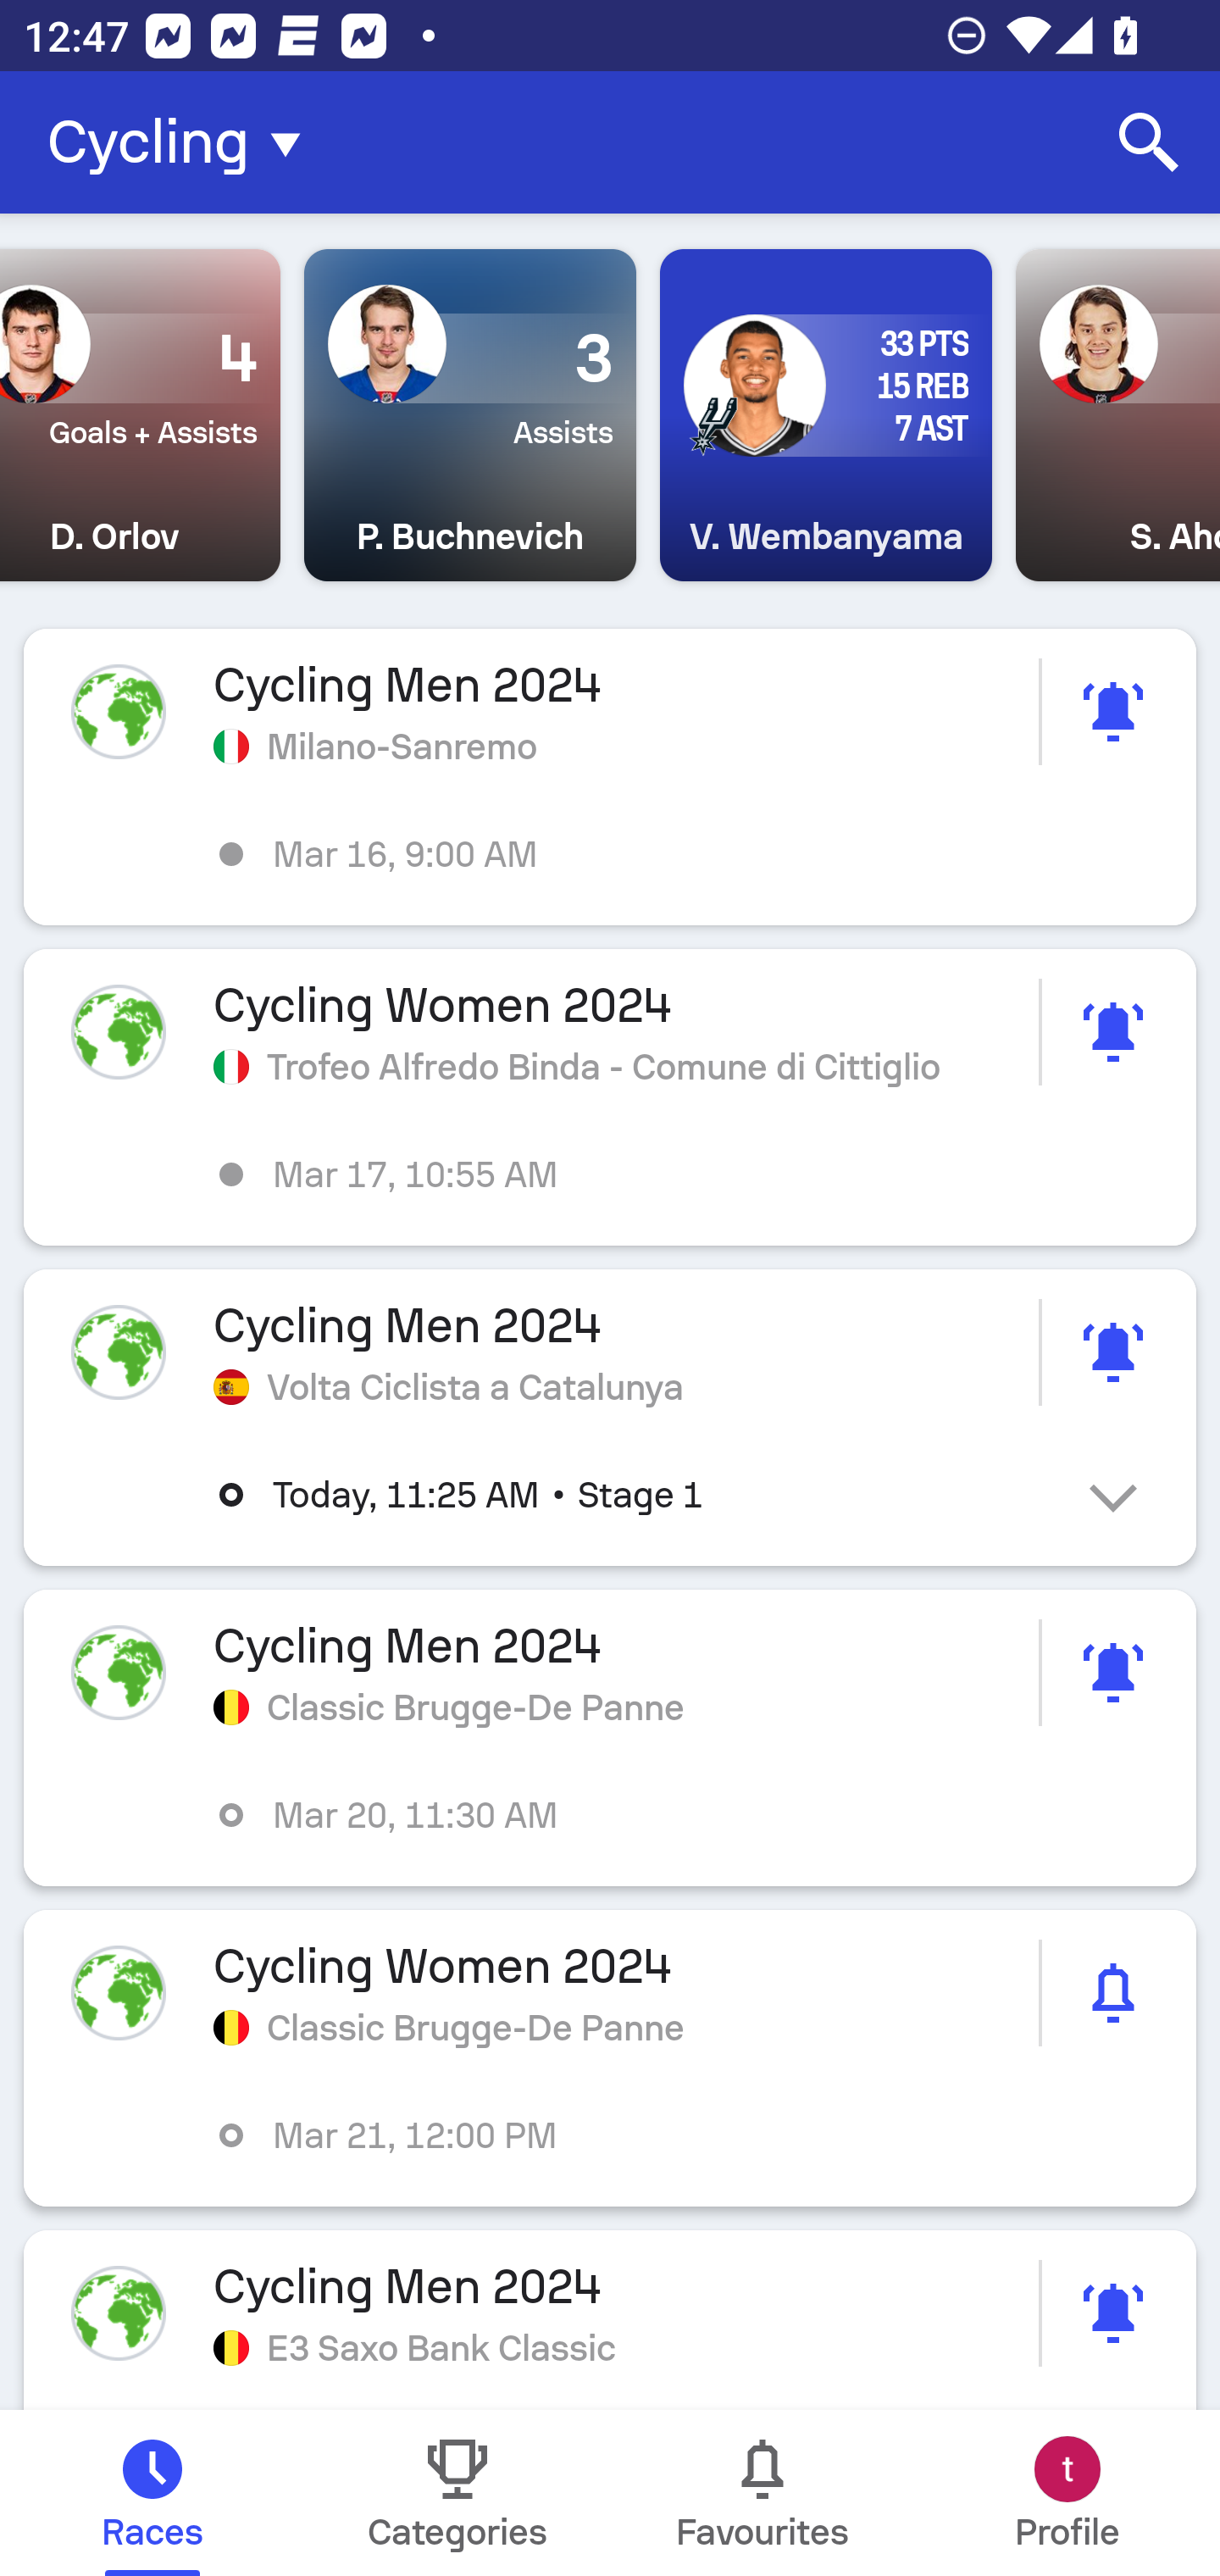  Describe the element at coordinates (825, 415) in the screenshot. I see `33 PTS
15 REB
7 AST V. Wembanyama` at that location.